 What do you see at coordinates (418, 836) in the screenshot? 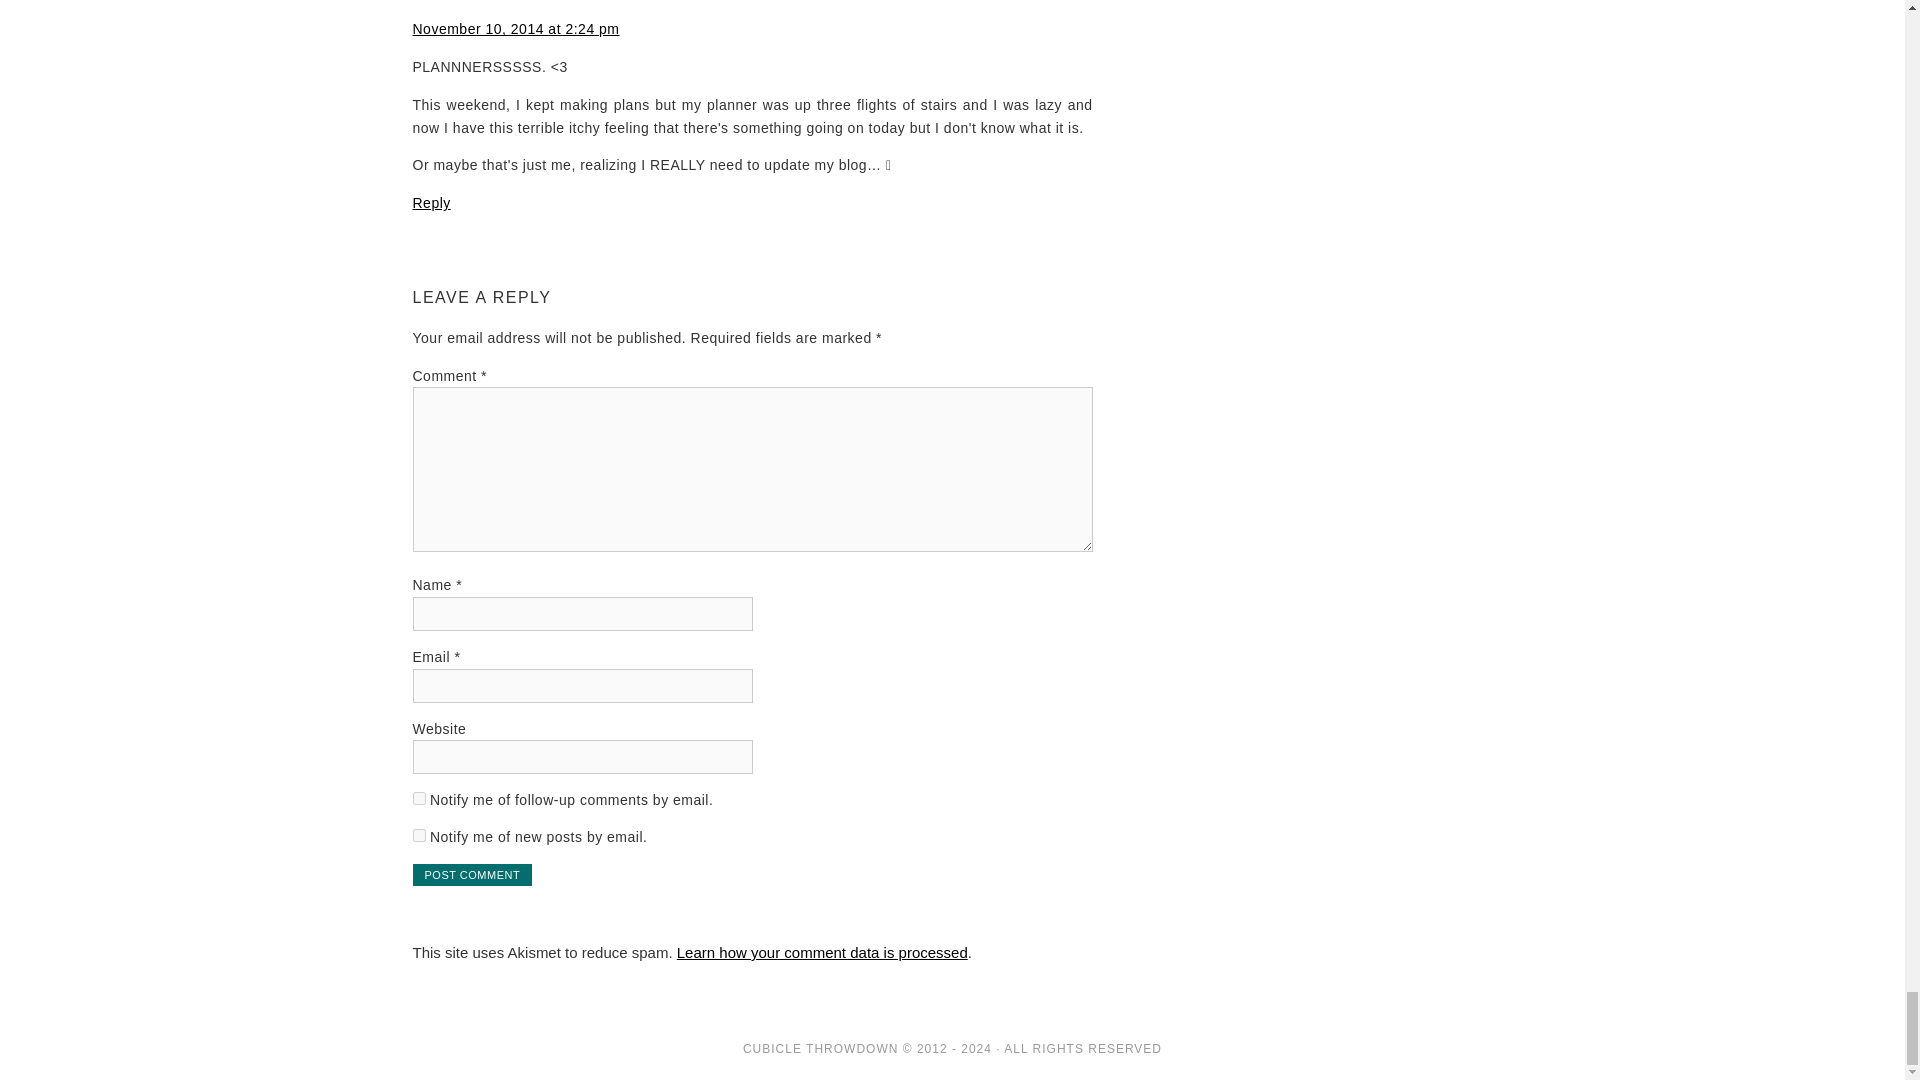
I see `subscribe` at bounding box center [418, 836].